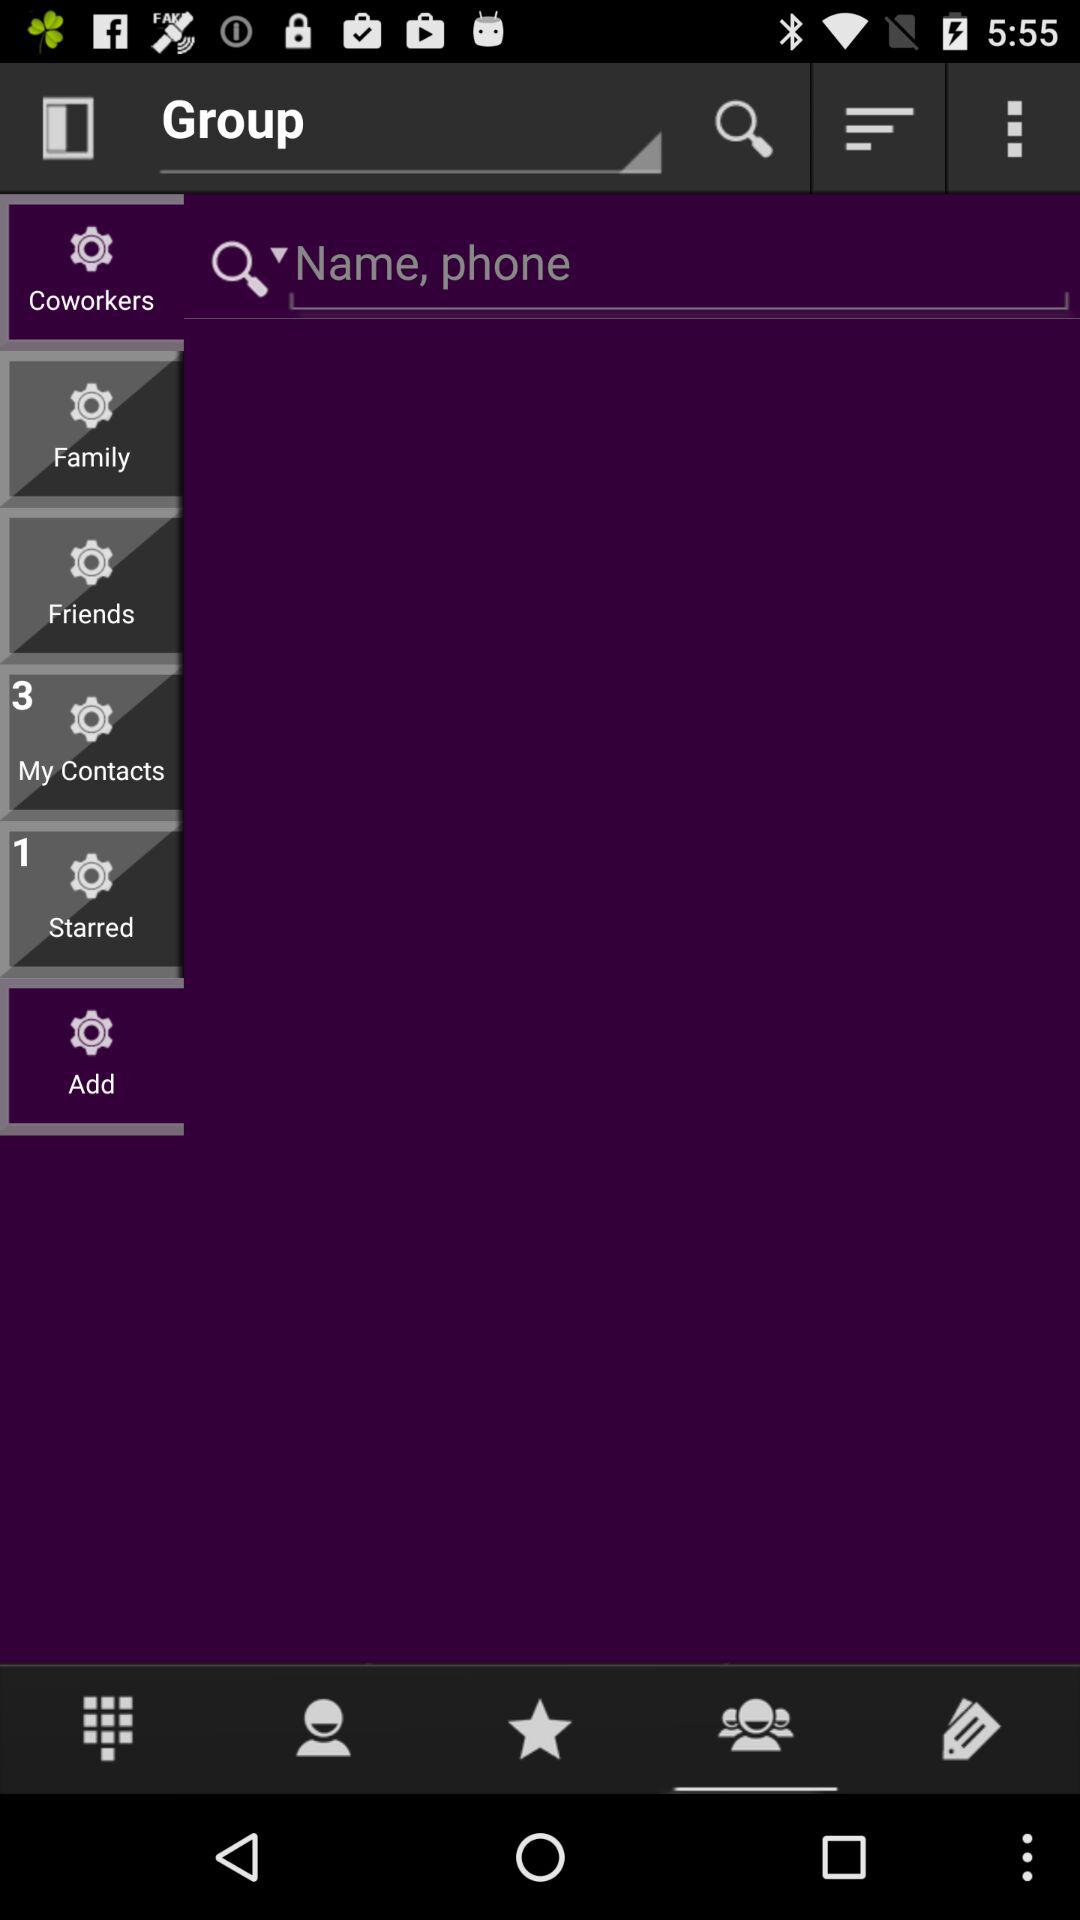 The height and width of the screenshot is (1920, 1080). What do you see at coordinates (972, 1728) in the screenshot?
I see `tags page` at bounding box center [972, 1728].